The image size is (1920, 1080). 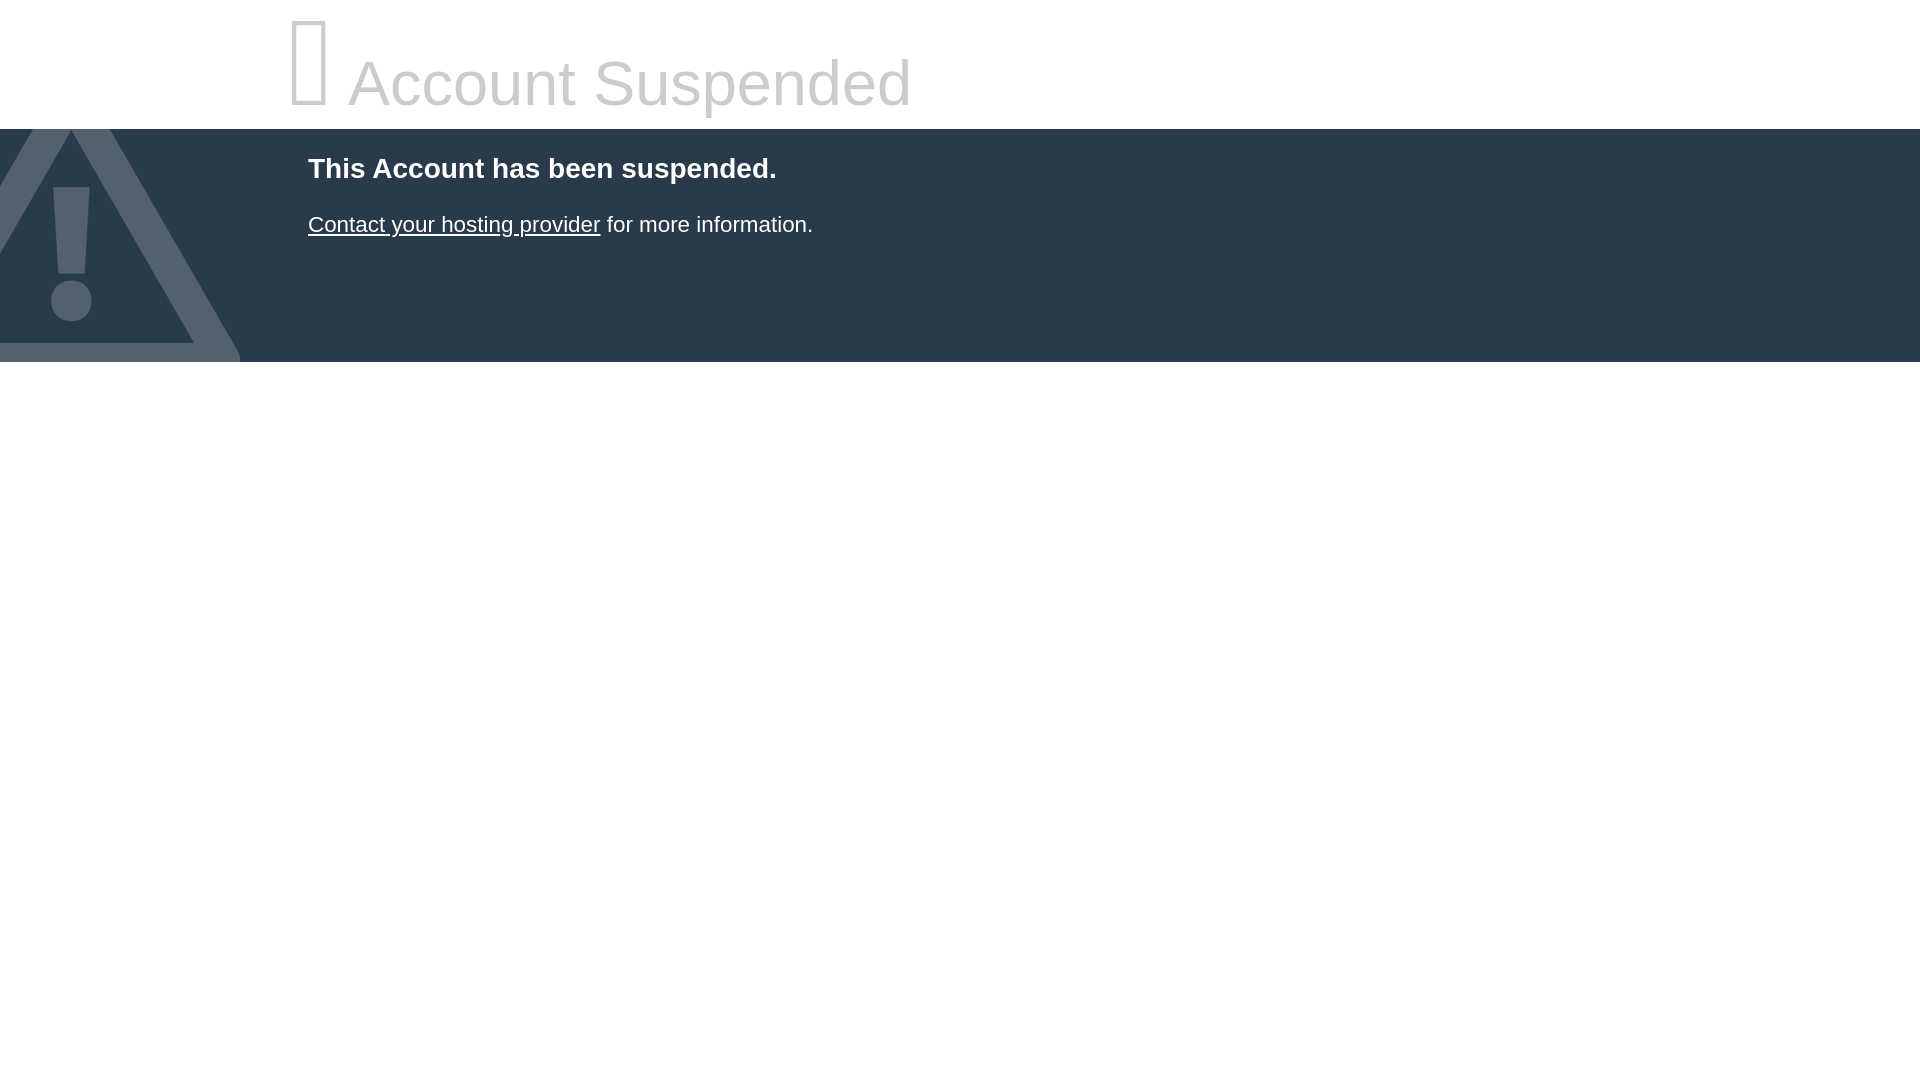 I want to click on Contact your hosting provider, so click(x=453, y=224).